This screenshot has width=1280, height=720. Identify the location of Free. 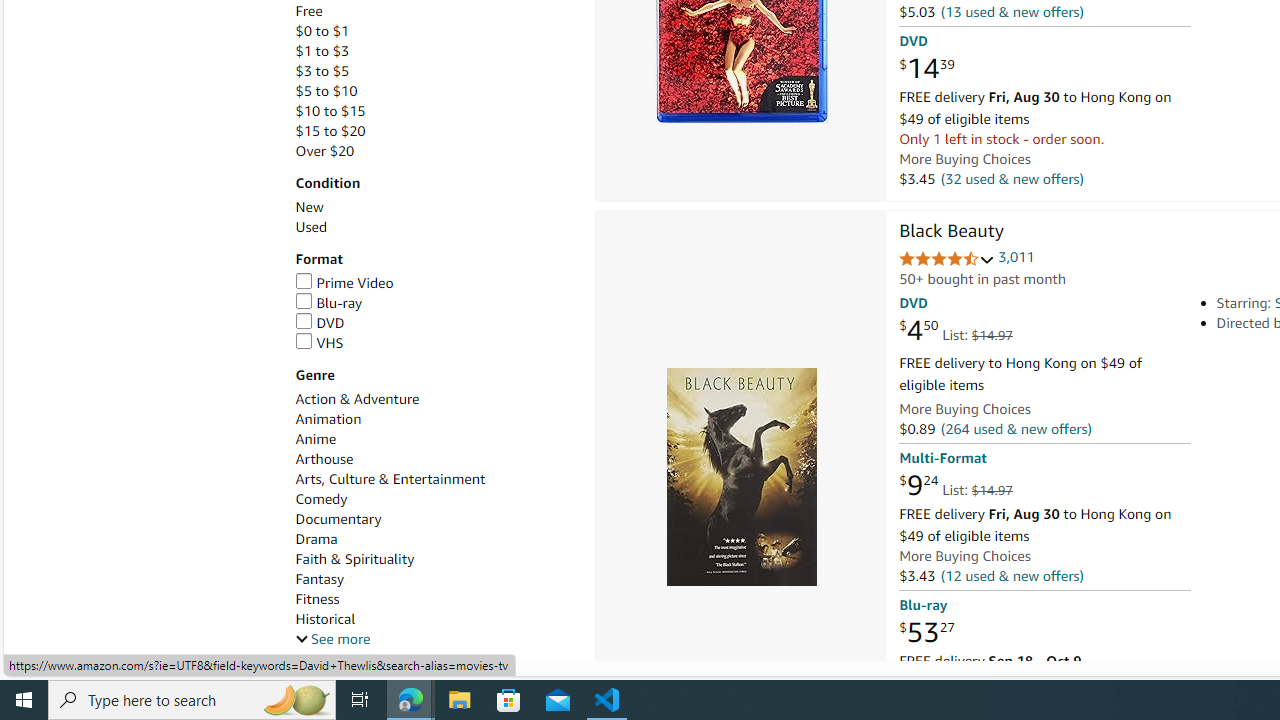
(434, 11).